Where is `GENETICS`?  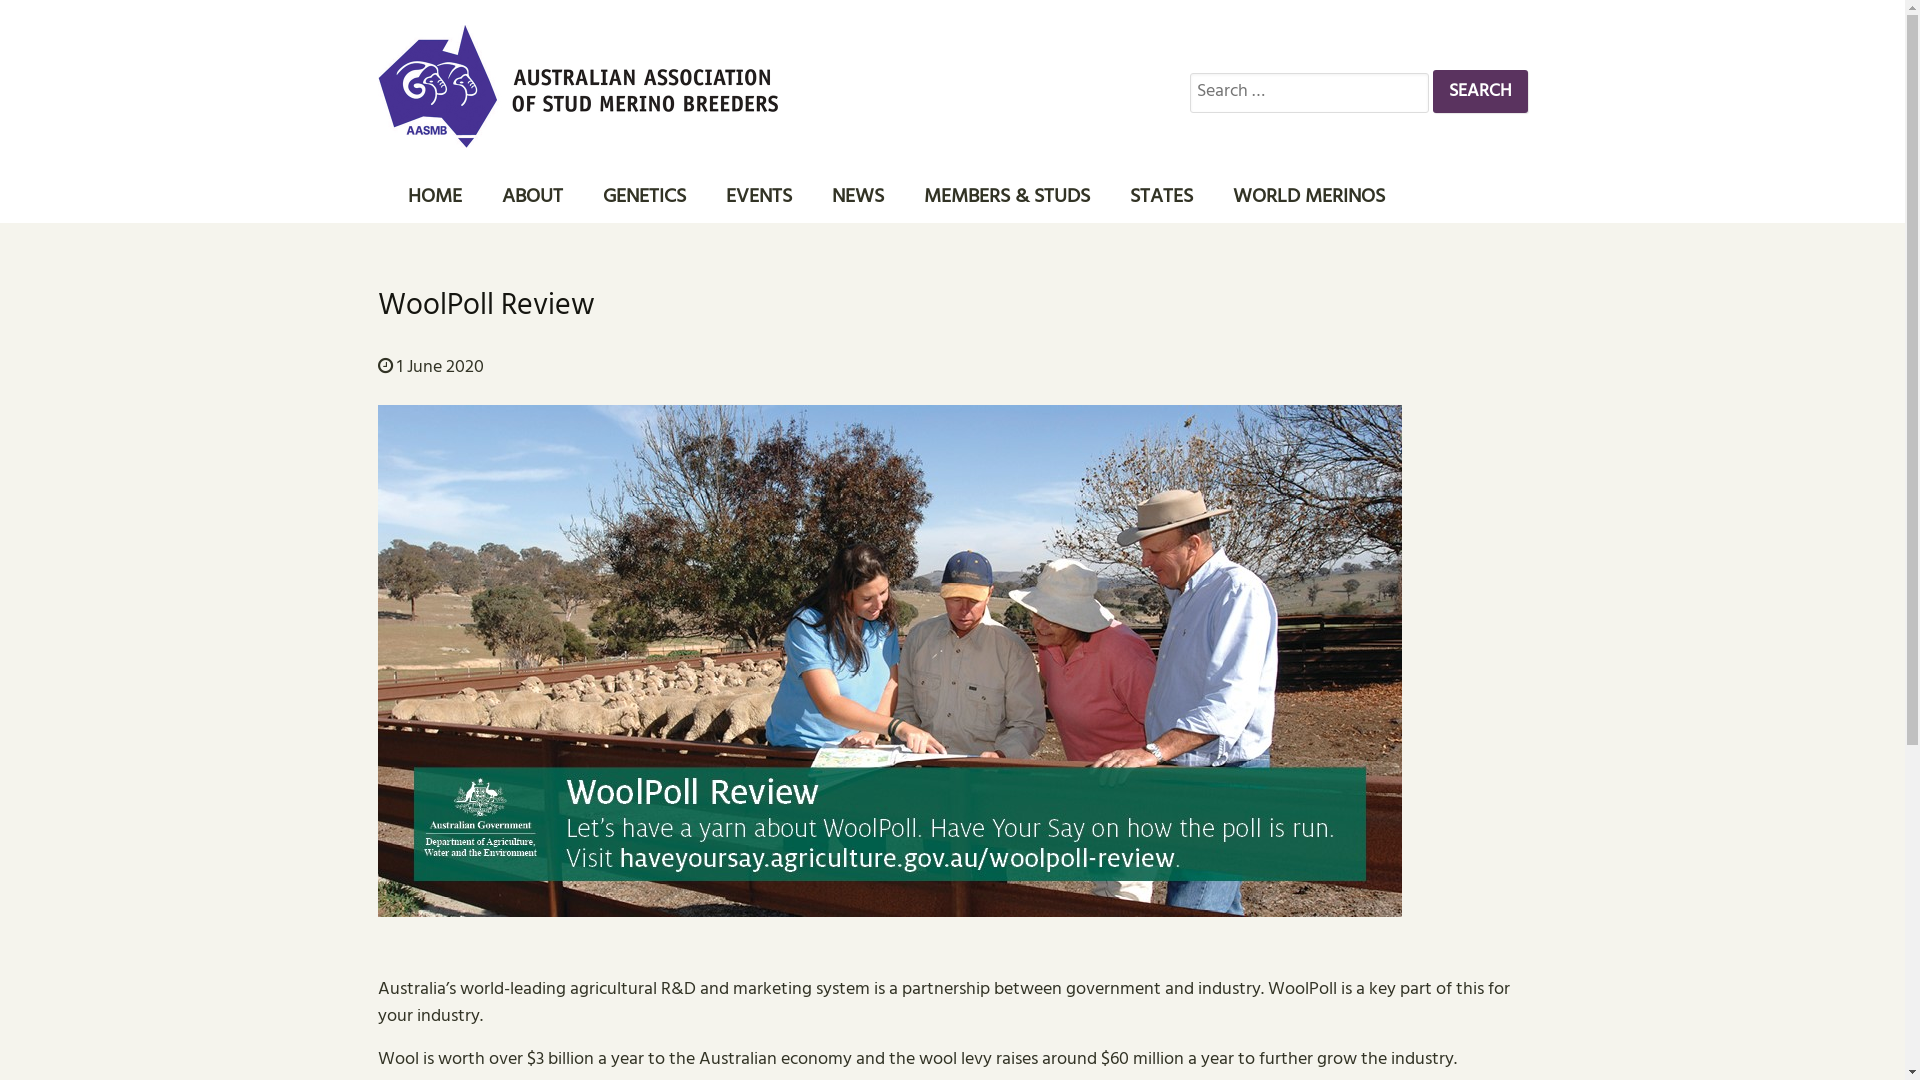 GENETICS is located at coordinates (644, 196).